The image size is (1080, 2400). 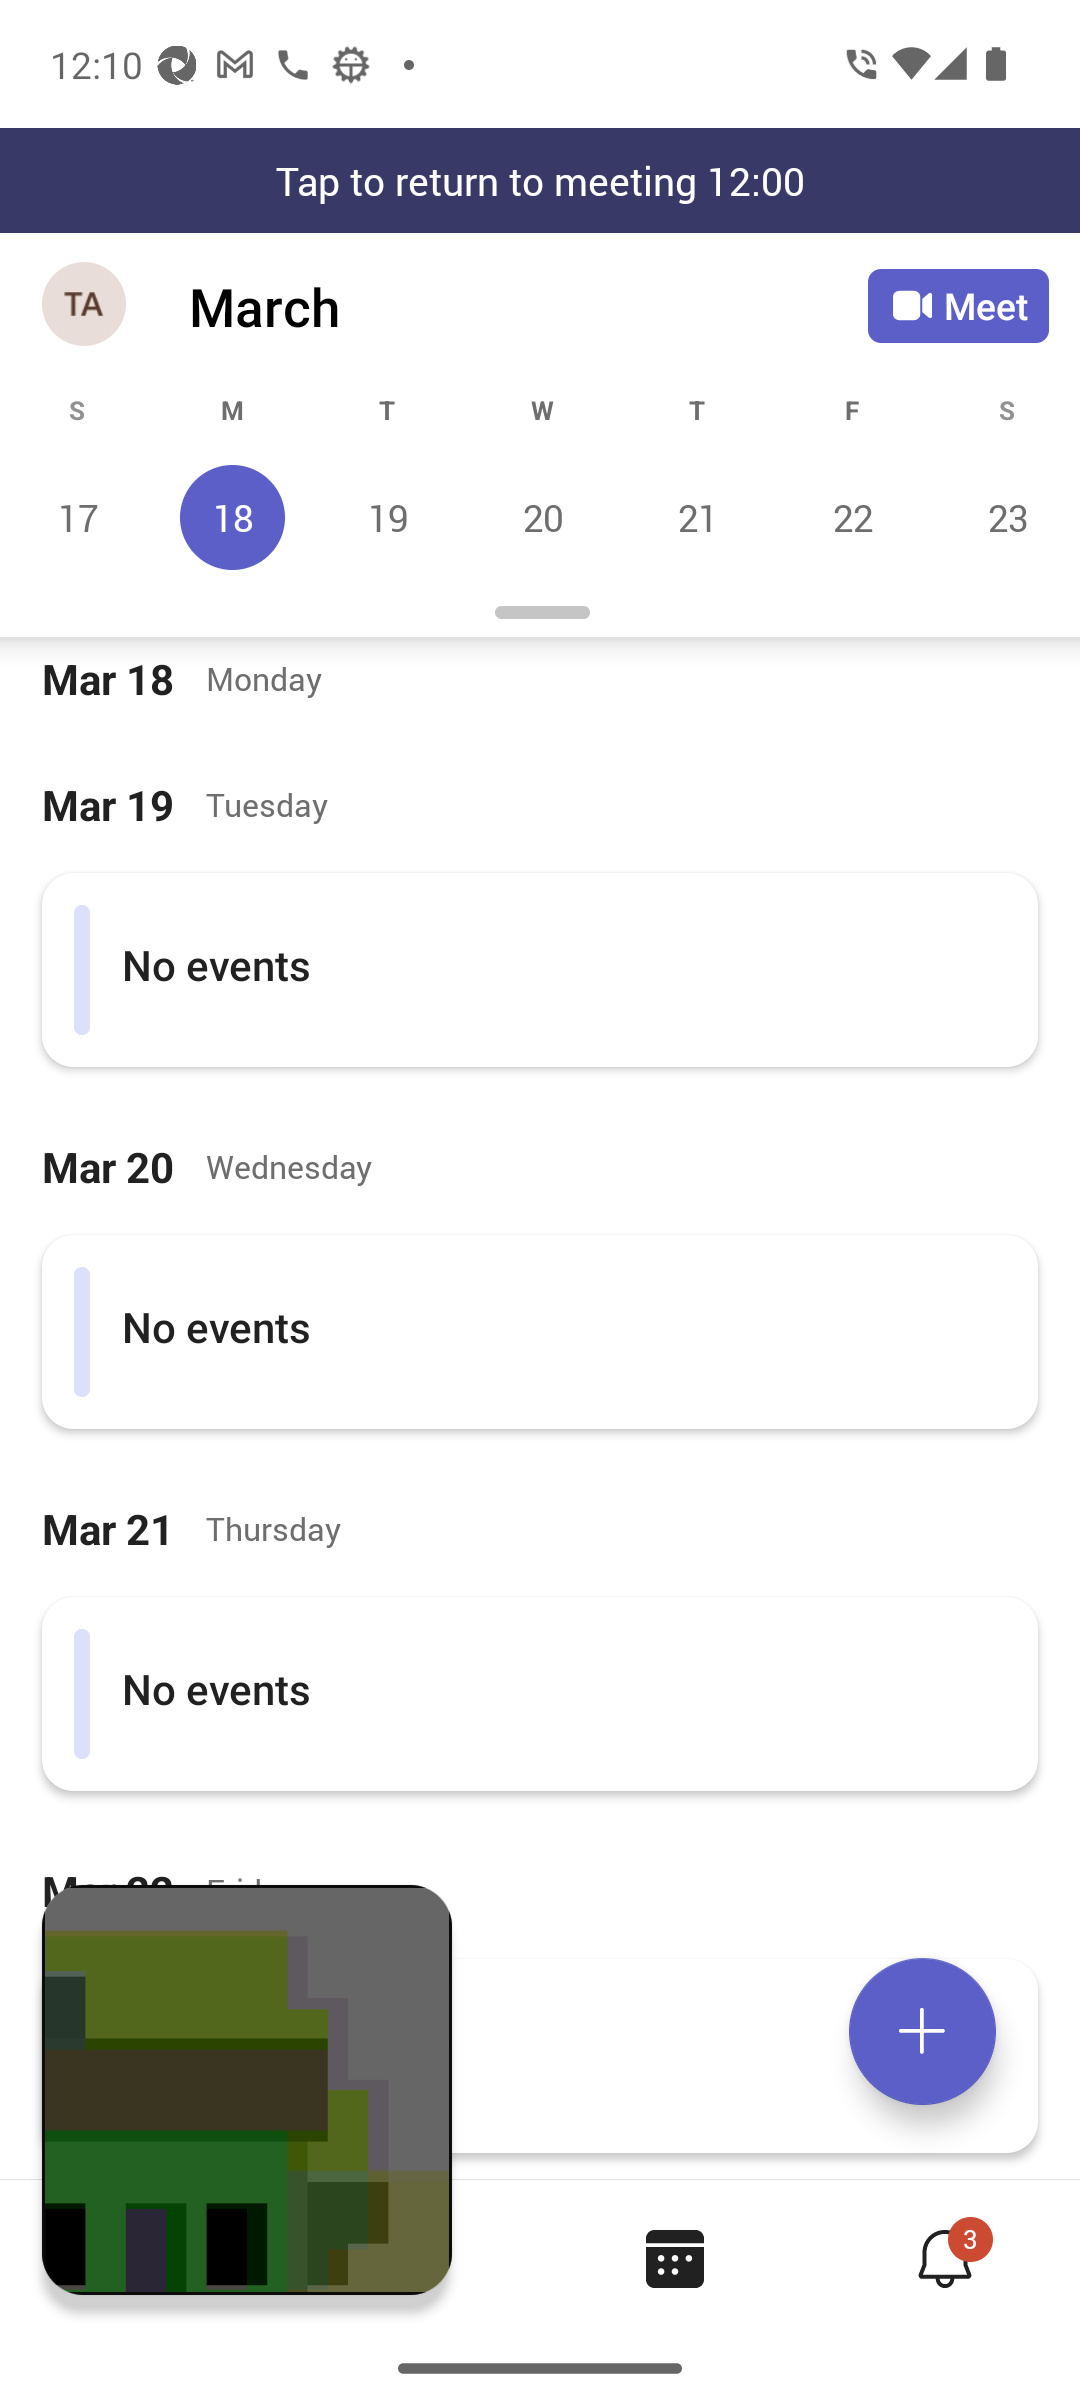 I want to click on Sunday, March 17 17, so click(x=78, y=517).